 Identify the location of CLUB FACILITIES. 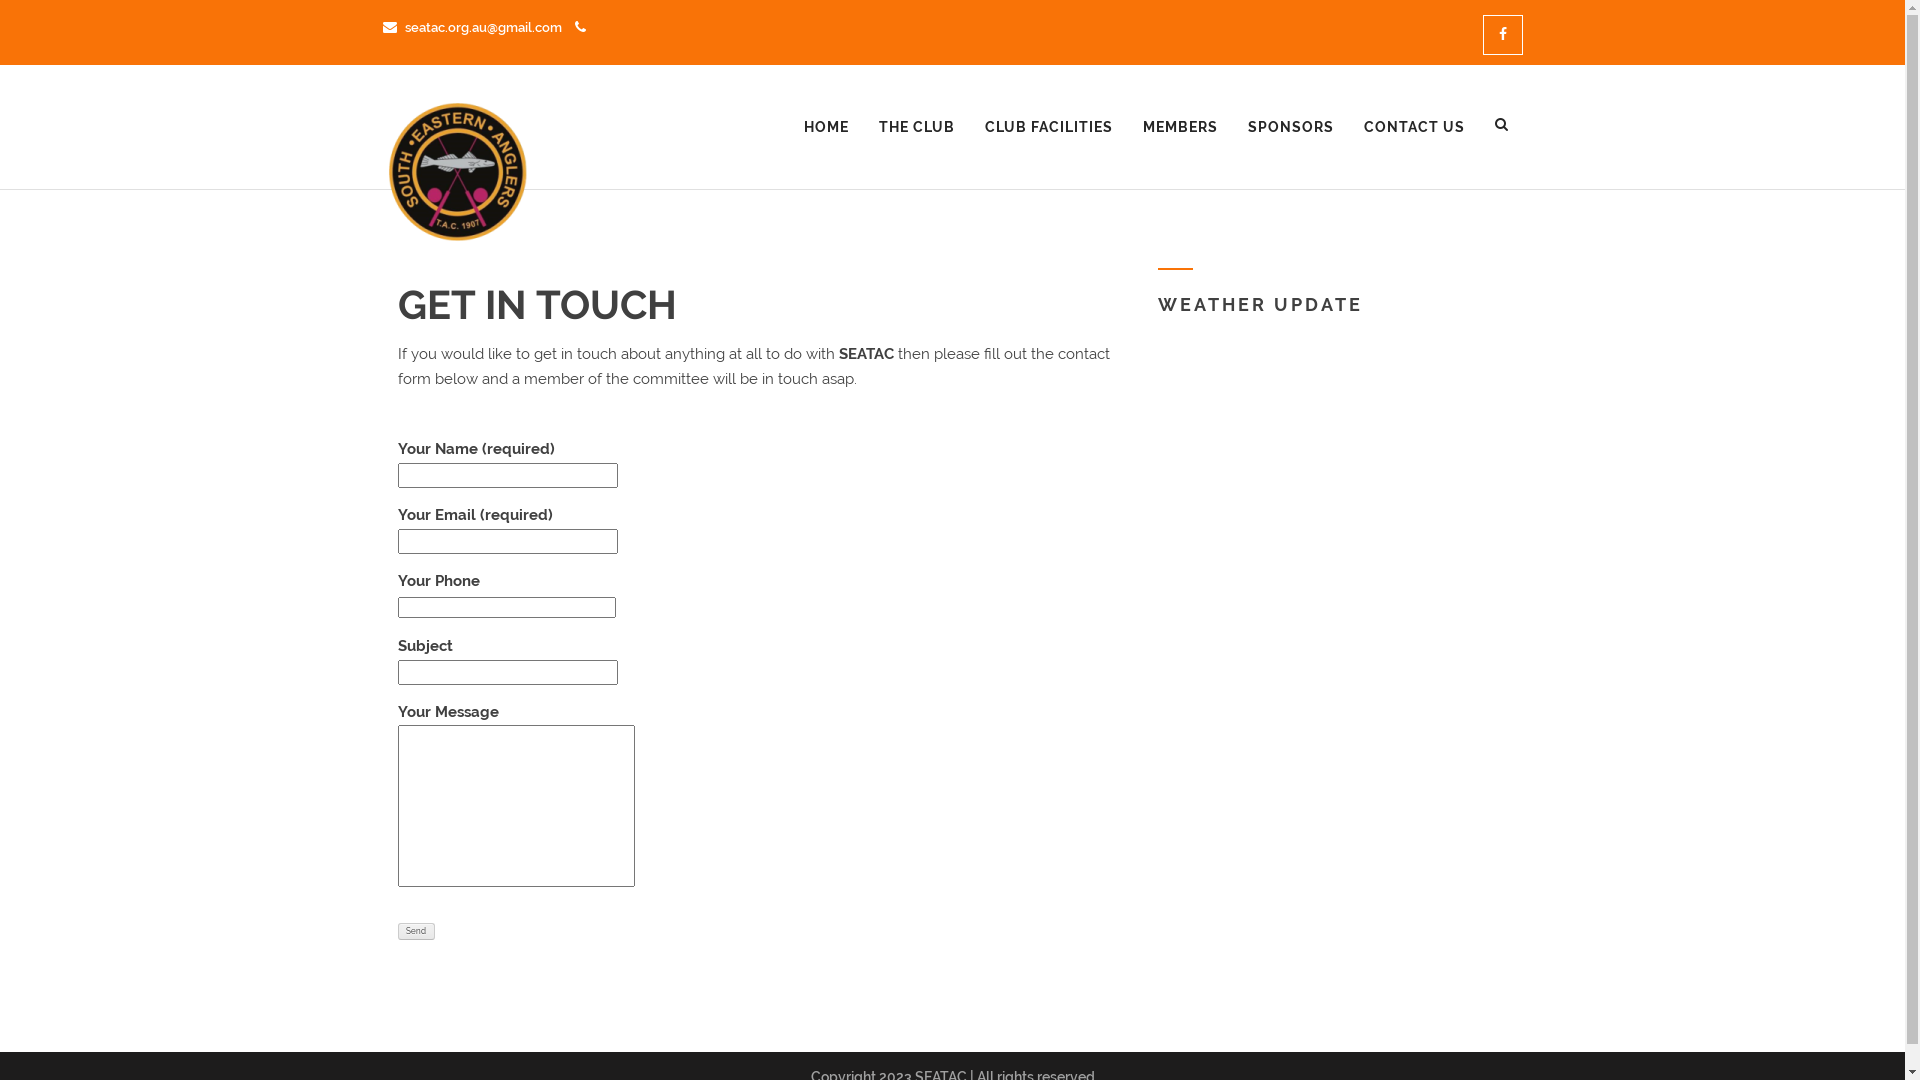
(1049, 127).